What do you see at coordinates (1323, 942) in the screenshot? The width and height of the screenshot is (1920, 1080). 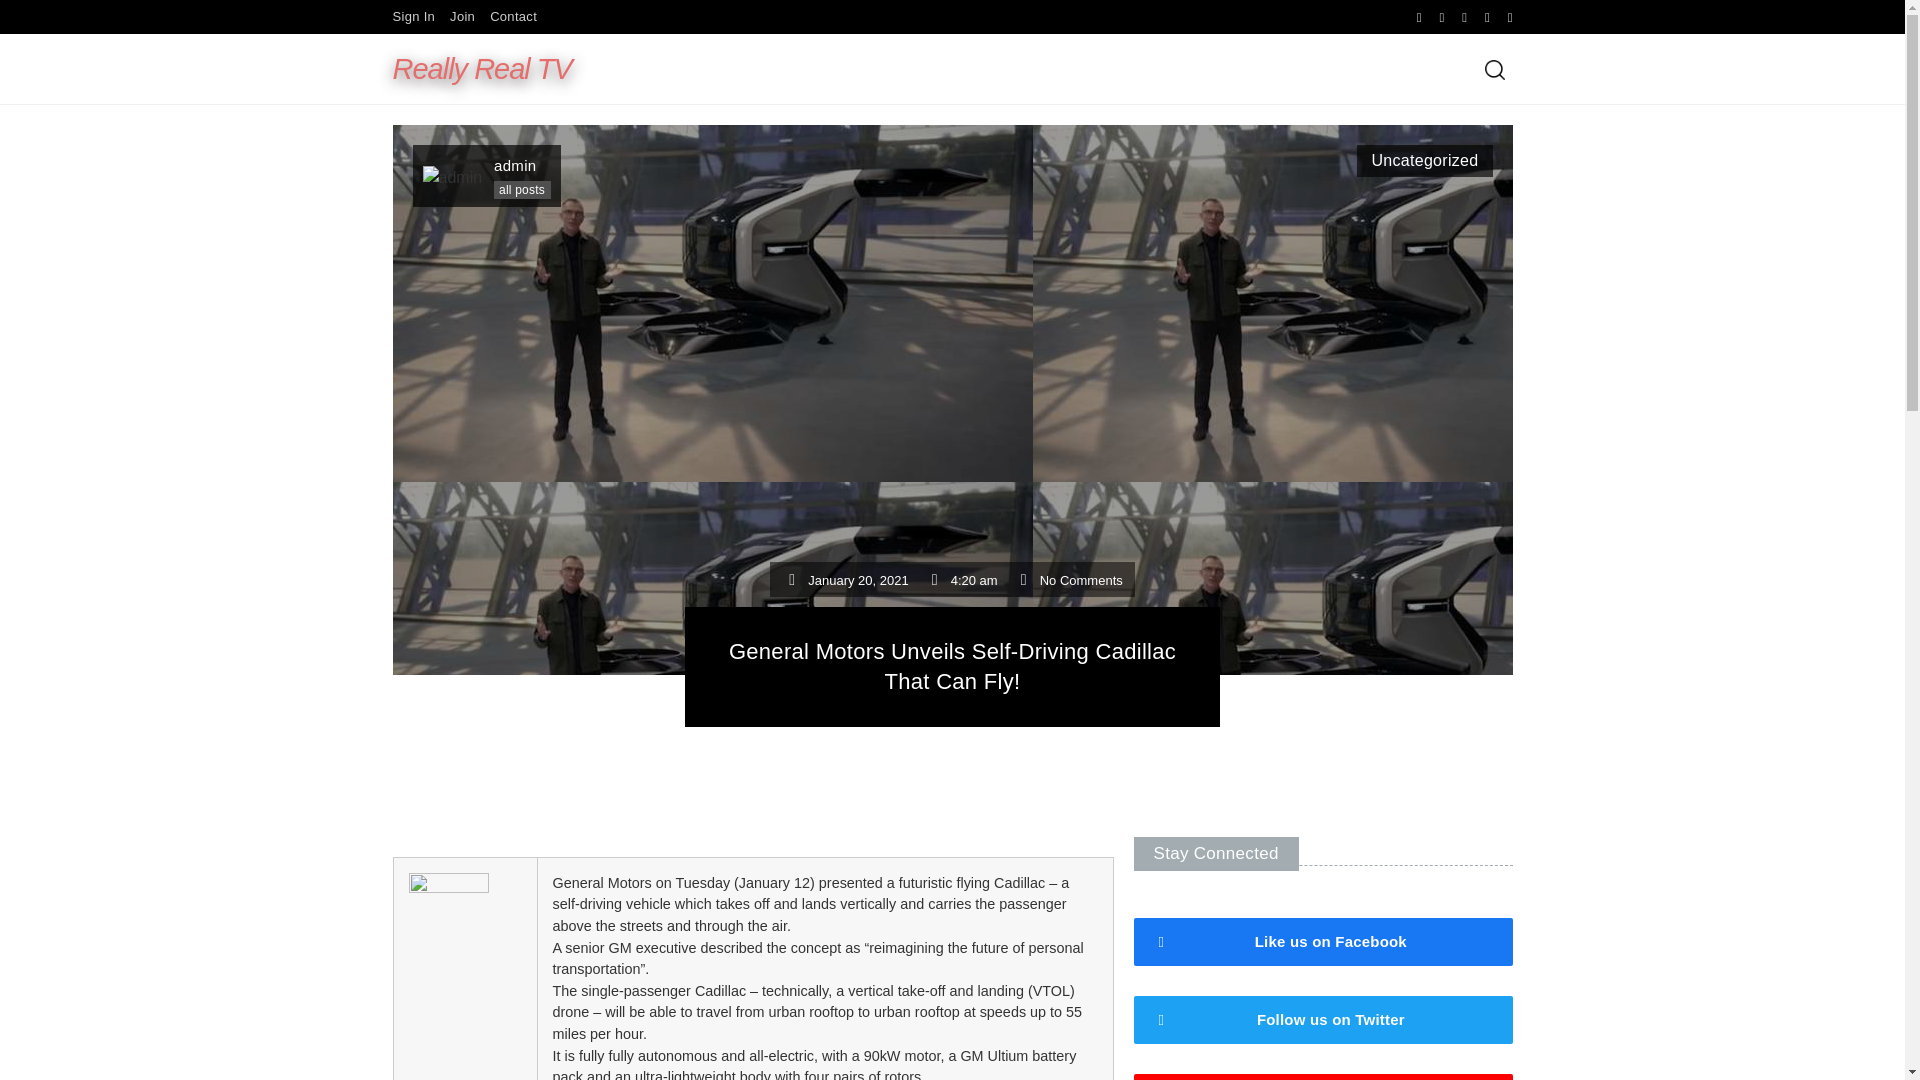 I see `Like us on Facebook` at bounding box center [1323, 942].